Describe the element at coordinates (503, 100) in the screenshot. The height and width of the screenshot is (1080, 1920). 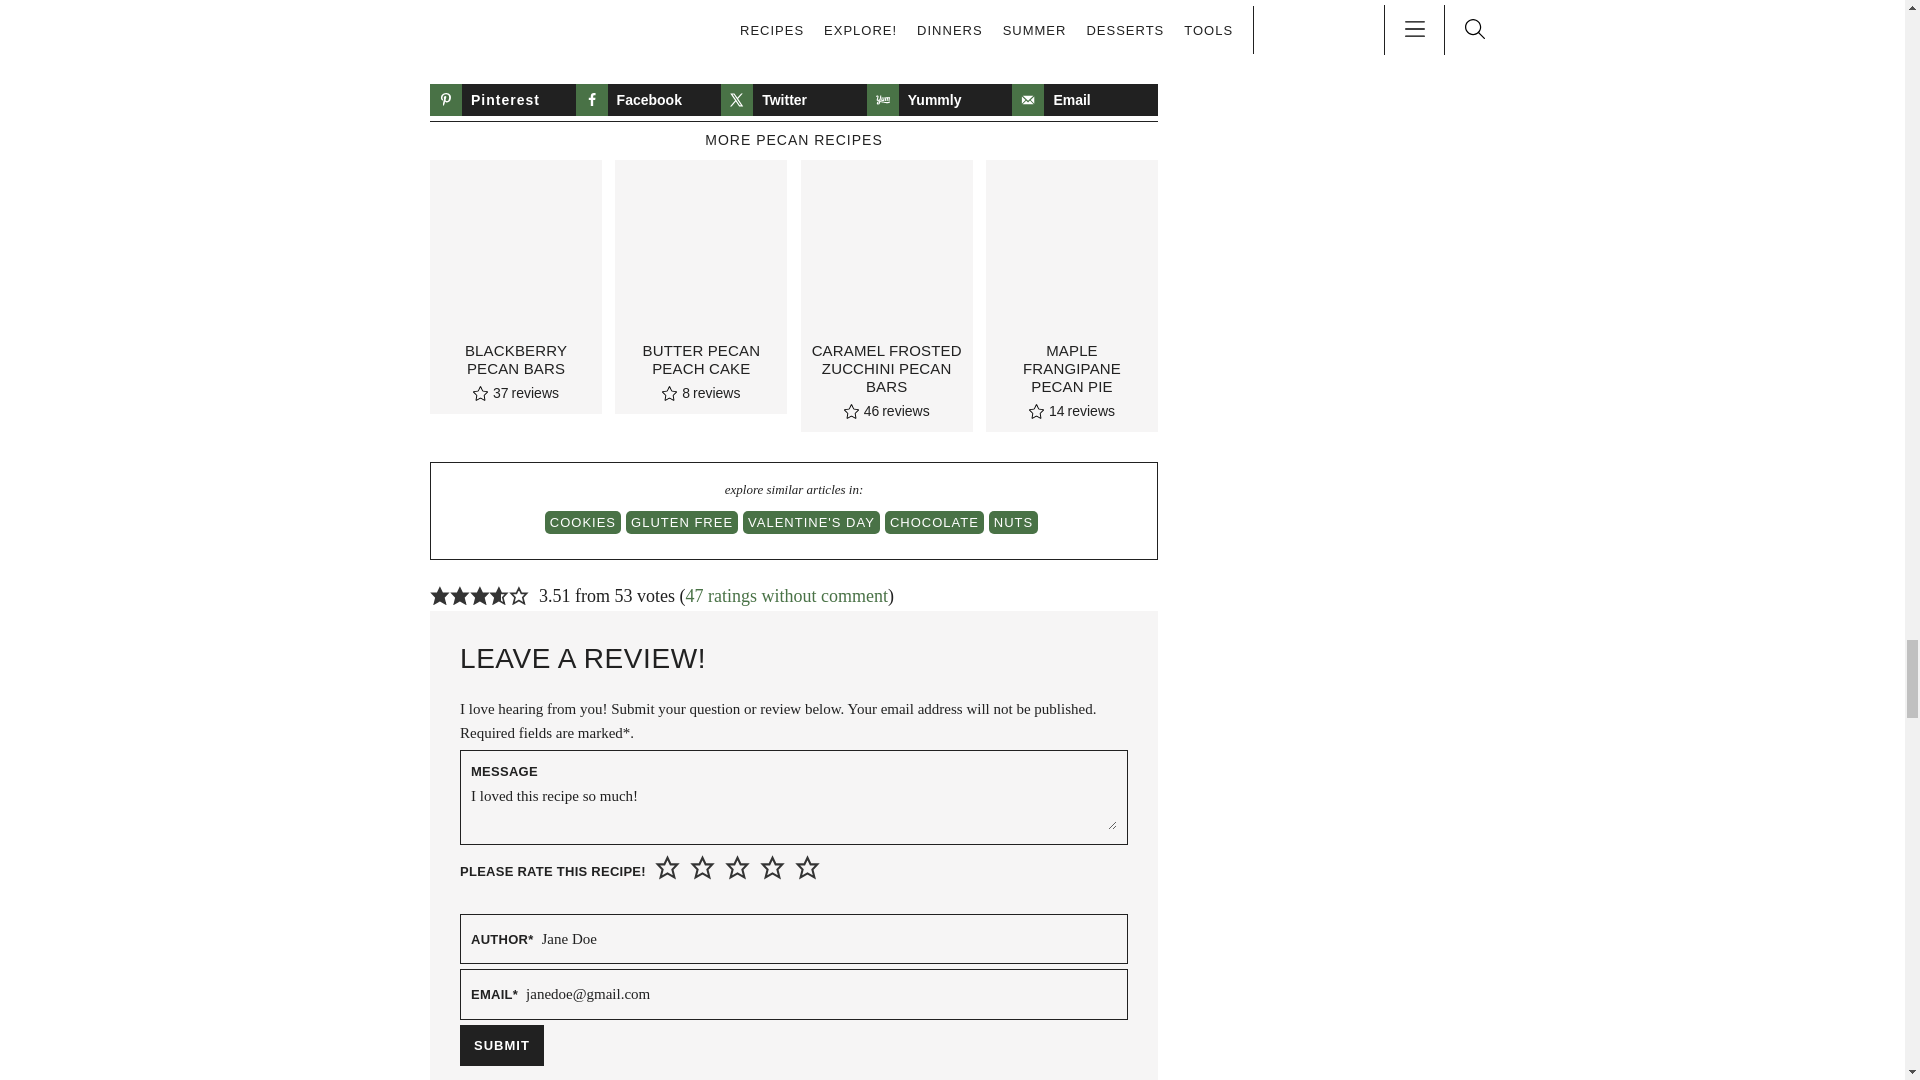
I see `Save to Pinterest` at that location.